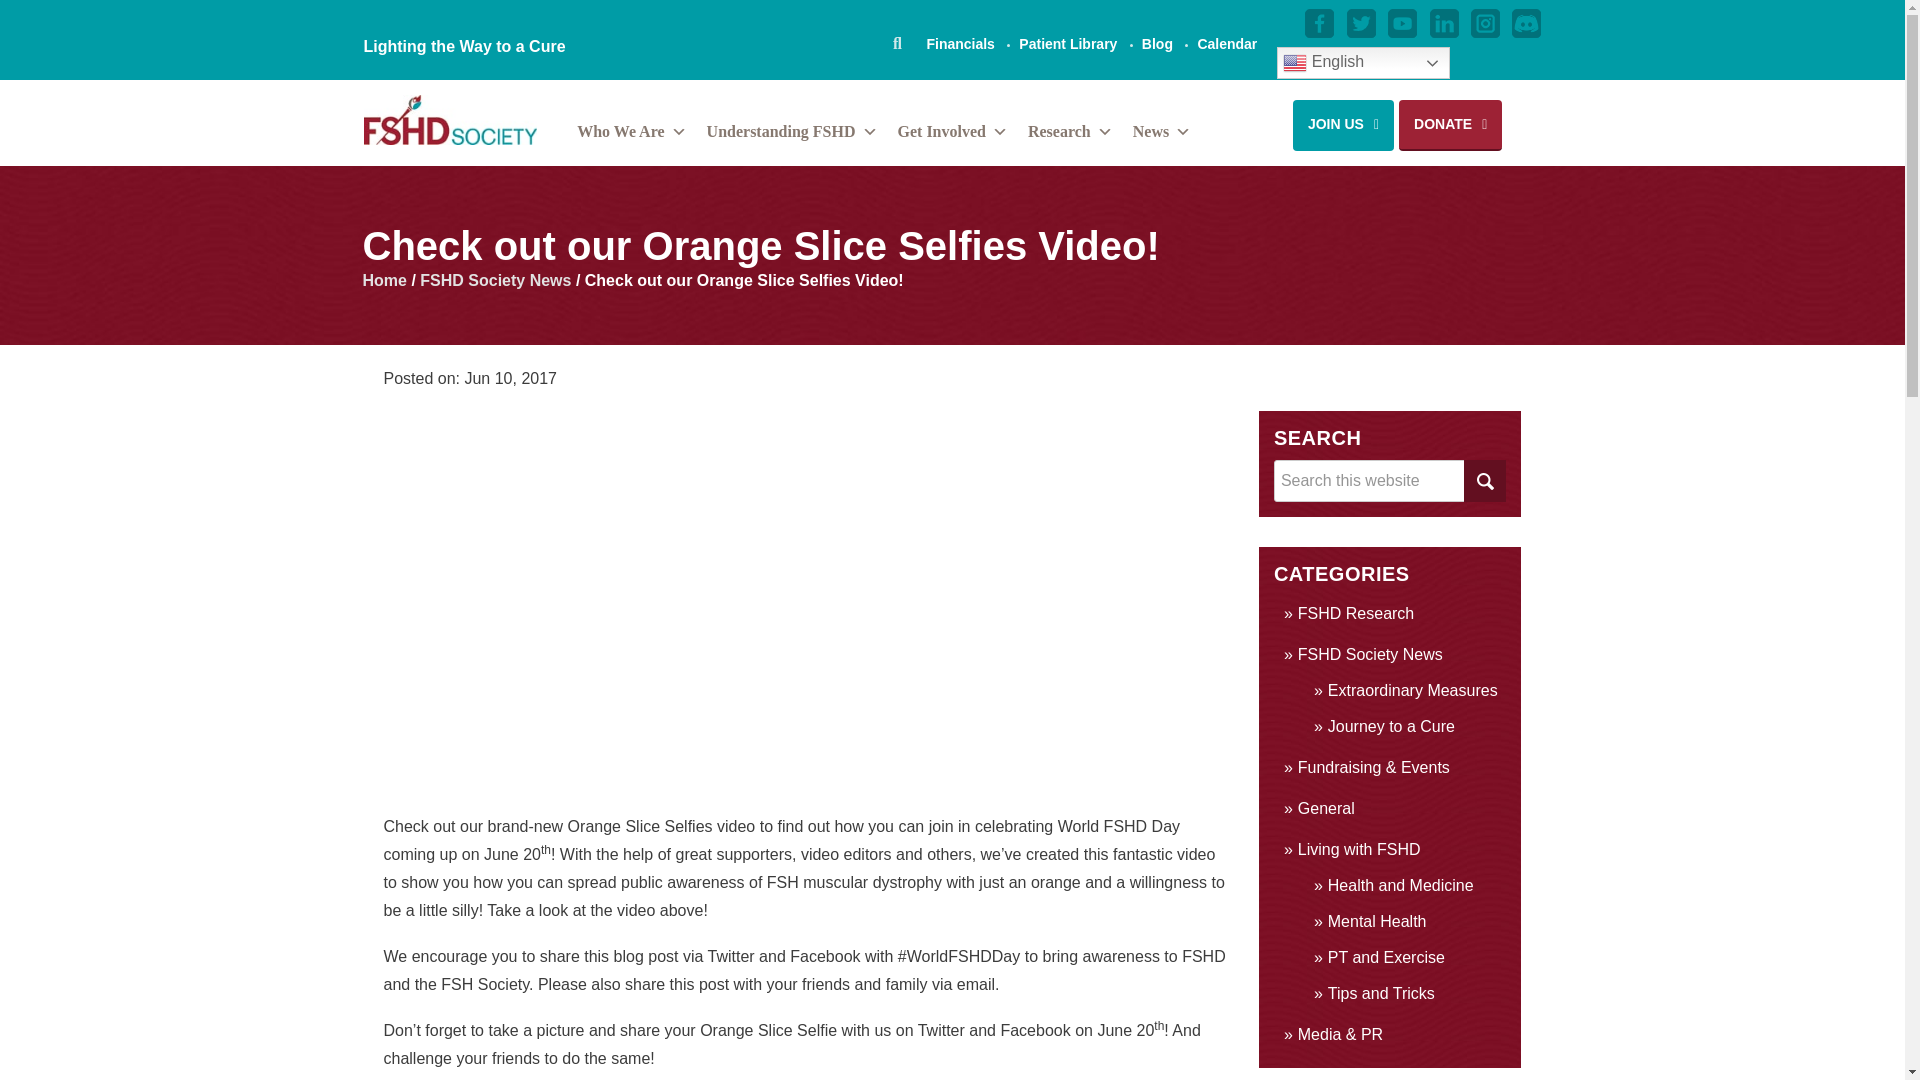 This screenshot has height=1080, width=1920. What do you see at coordinates (1226, 43) in the screenshot?
I see `Calendar` at bounding box center [1226, 43].